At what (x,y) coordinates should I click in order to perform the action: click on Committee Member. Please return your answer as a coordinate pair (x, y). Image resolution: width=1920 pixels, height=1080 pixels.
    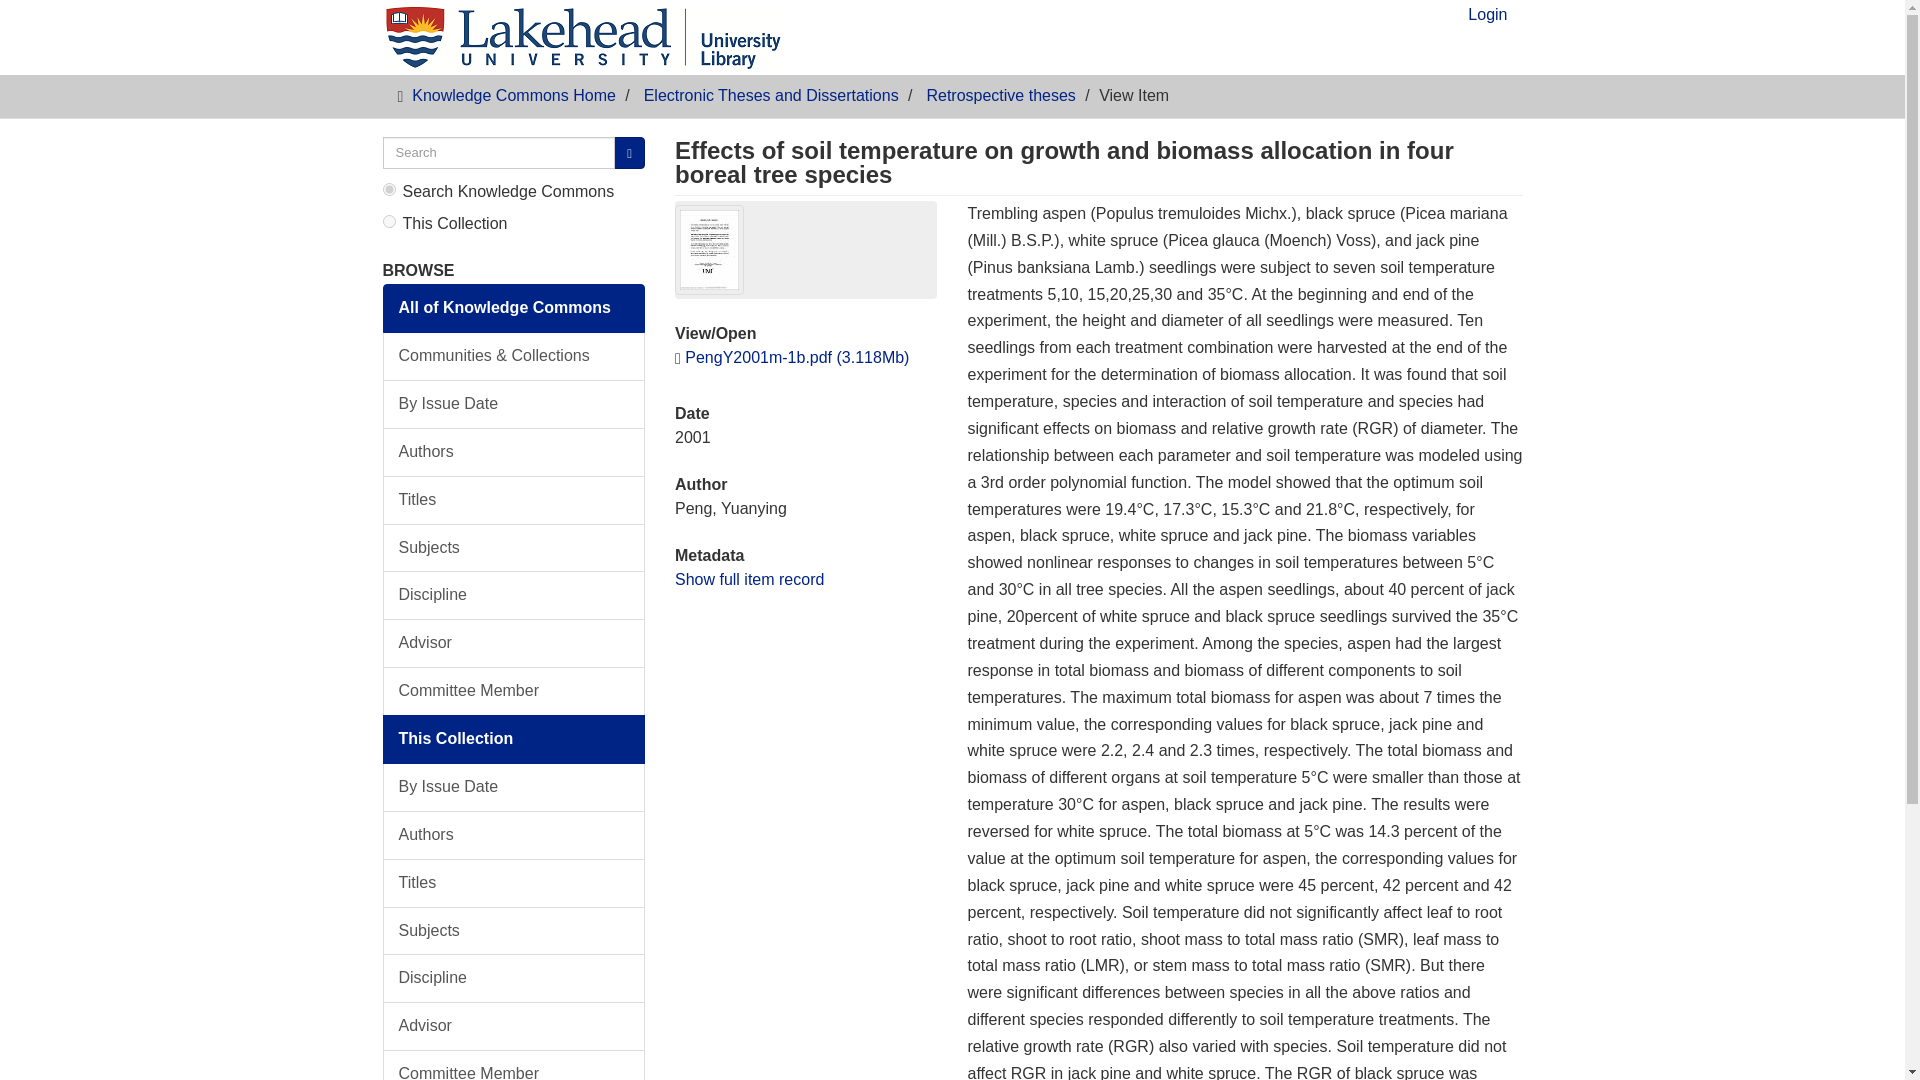
    Looking at the image, I should click on (514, 692).